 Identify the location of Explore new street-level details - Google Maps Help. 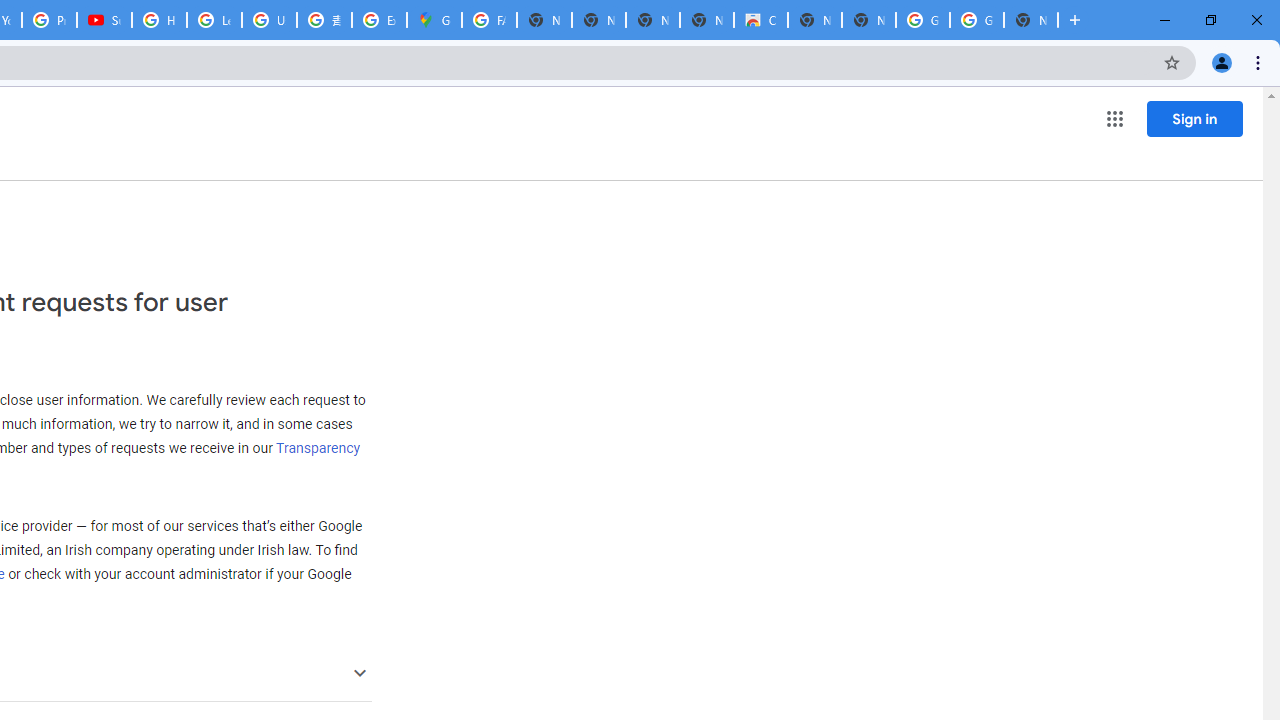
(380, 20).